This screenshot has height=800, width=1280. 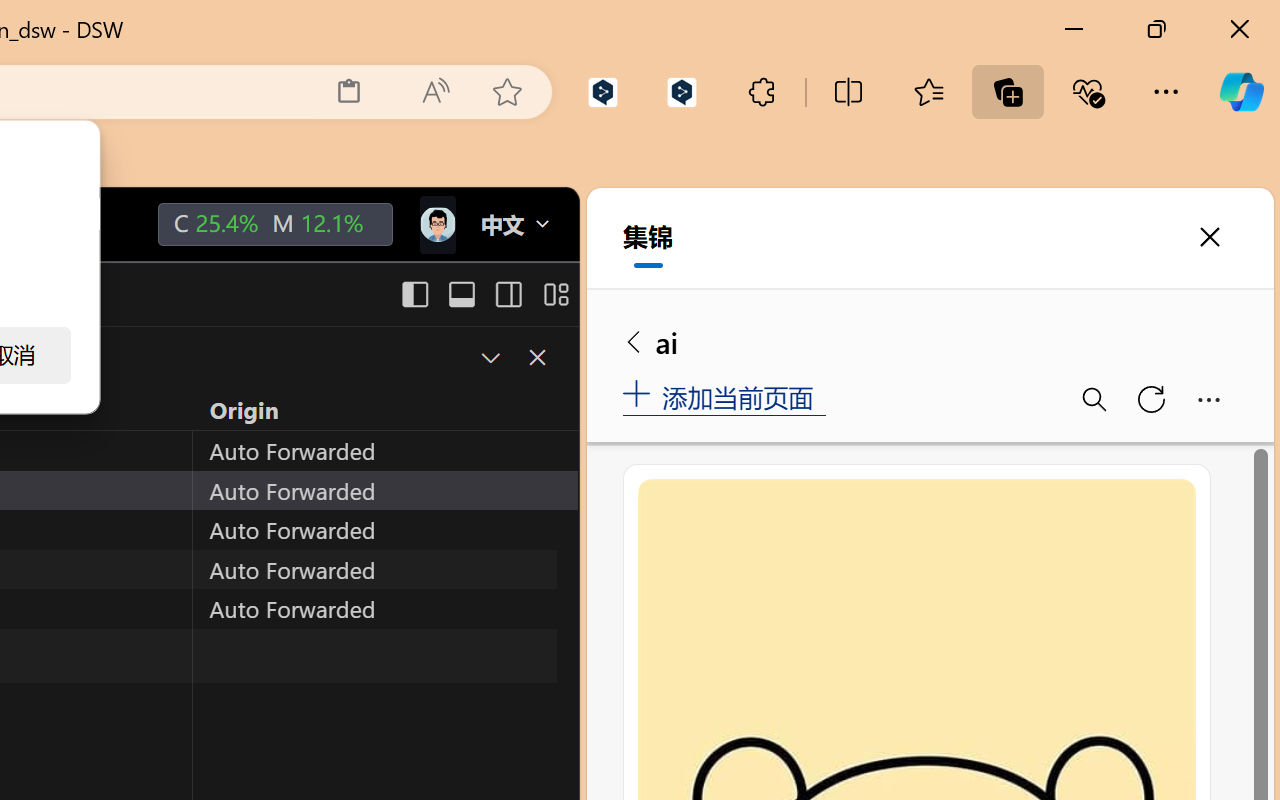 What do you see at coordinates (461, 294) in the screenshot?
I see `Toggle Panel (Ctrl+J)` at bounding box center [461, 294].